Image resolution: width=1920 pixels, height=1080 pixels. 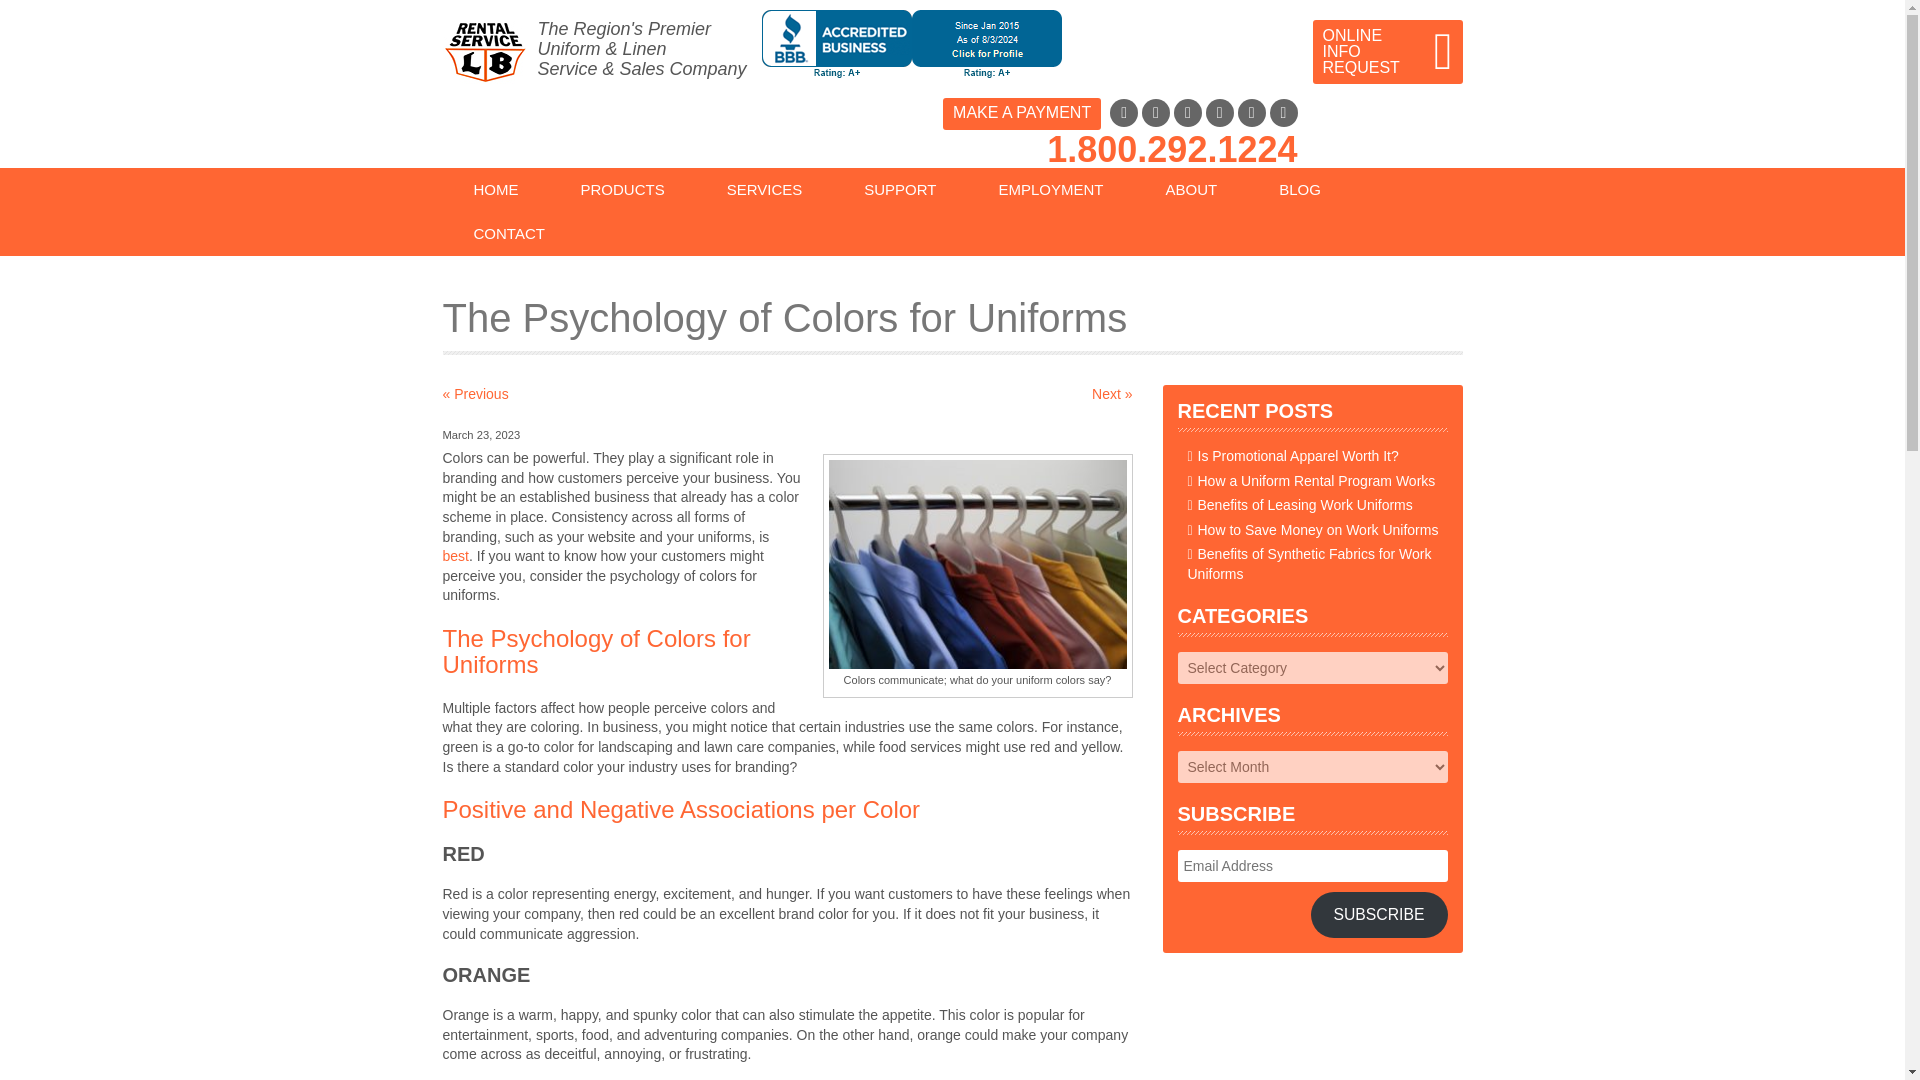 I want to click on SUPPORT, so click(x=900, y=190).